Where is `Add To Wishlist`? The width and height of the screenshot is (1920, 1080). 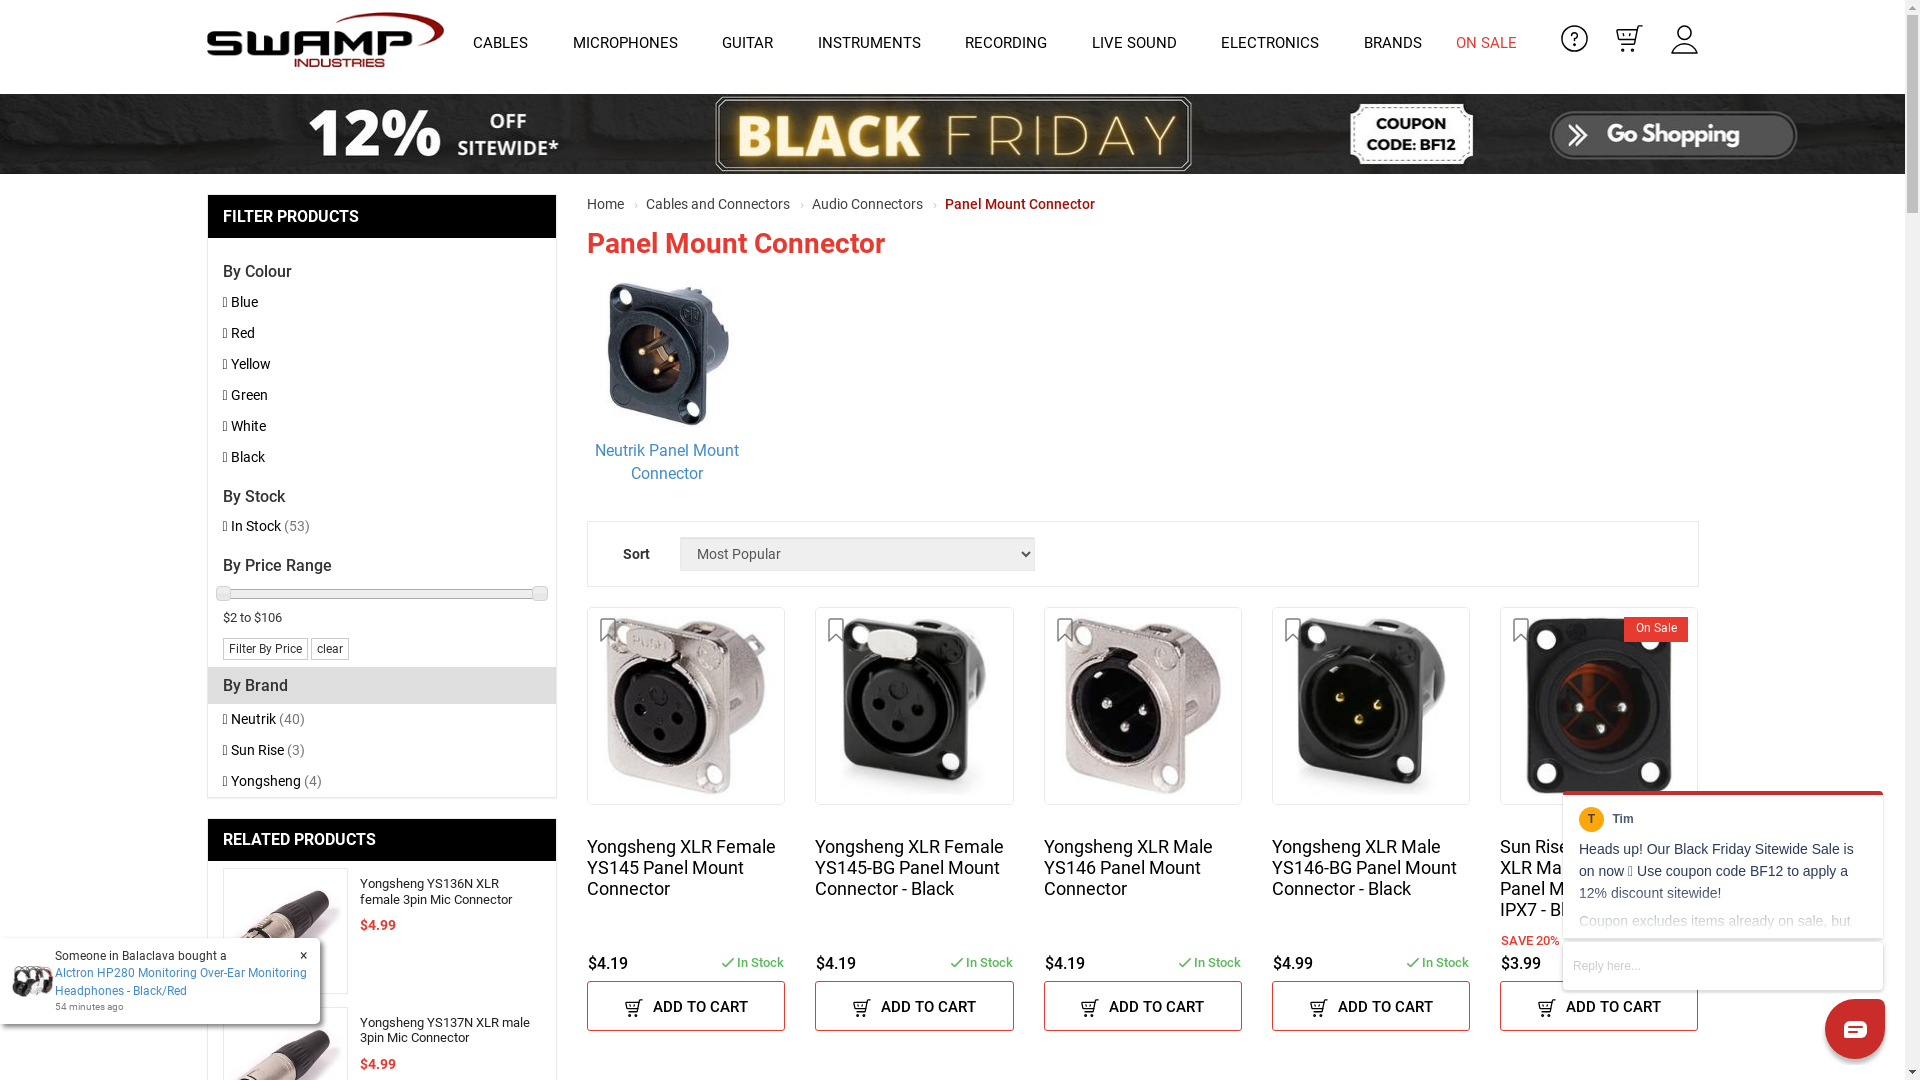 Add To Wishlist is located at coordinates (1065, 630).